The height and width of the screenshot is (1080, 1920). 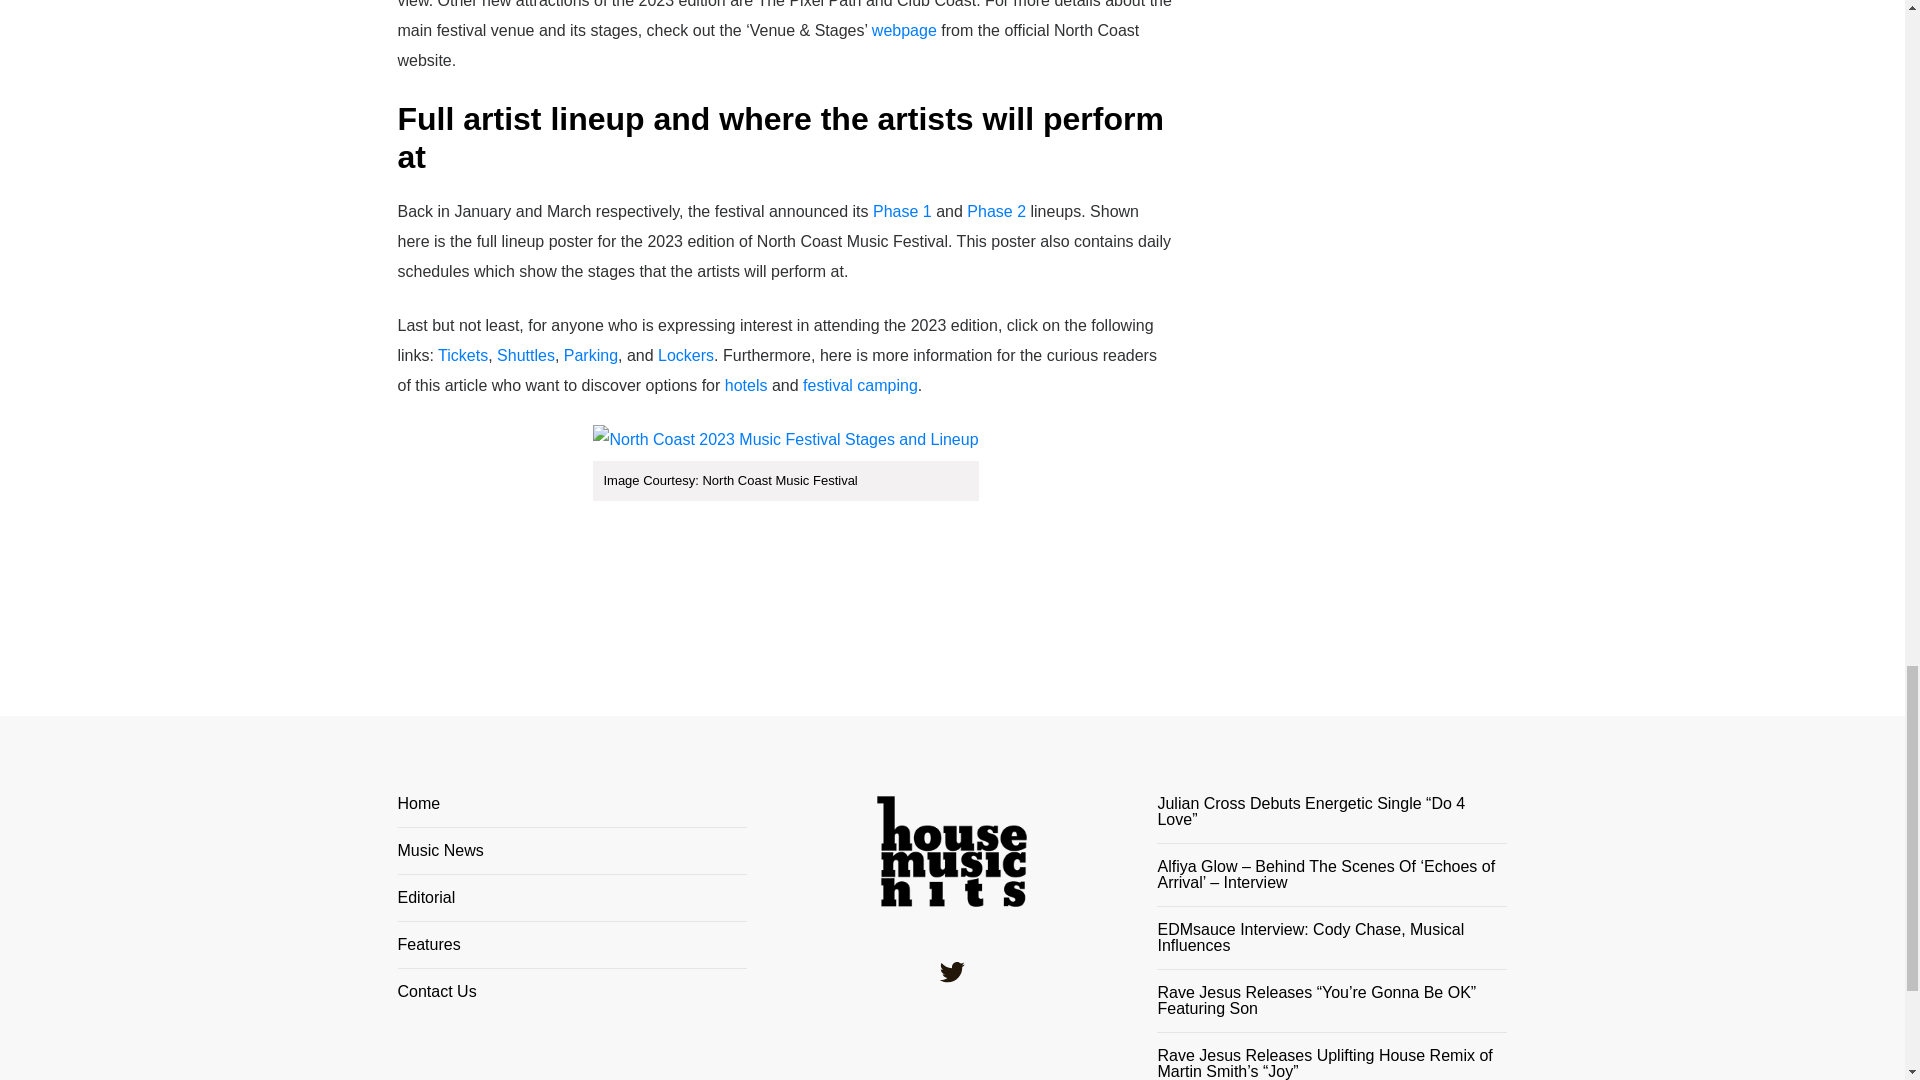 What do you see at coordinates (860, 385) in the screenshot?
I see `festival camping` at bounding box center [860, 385].